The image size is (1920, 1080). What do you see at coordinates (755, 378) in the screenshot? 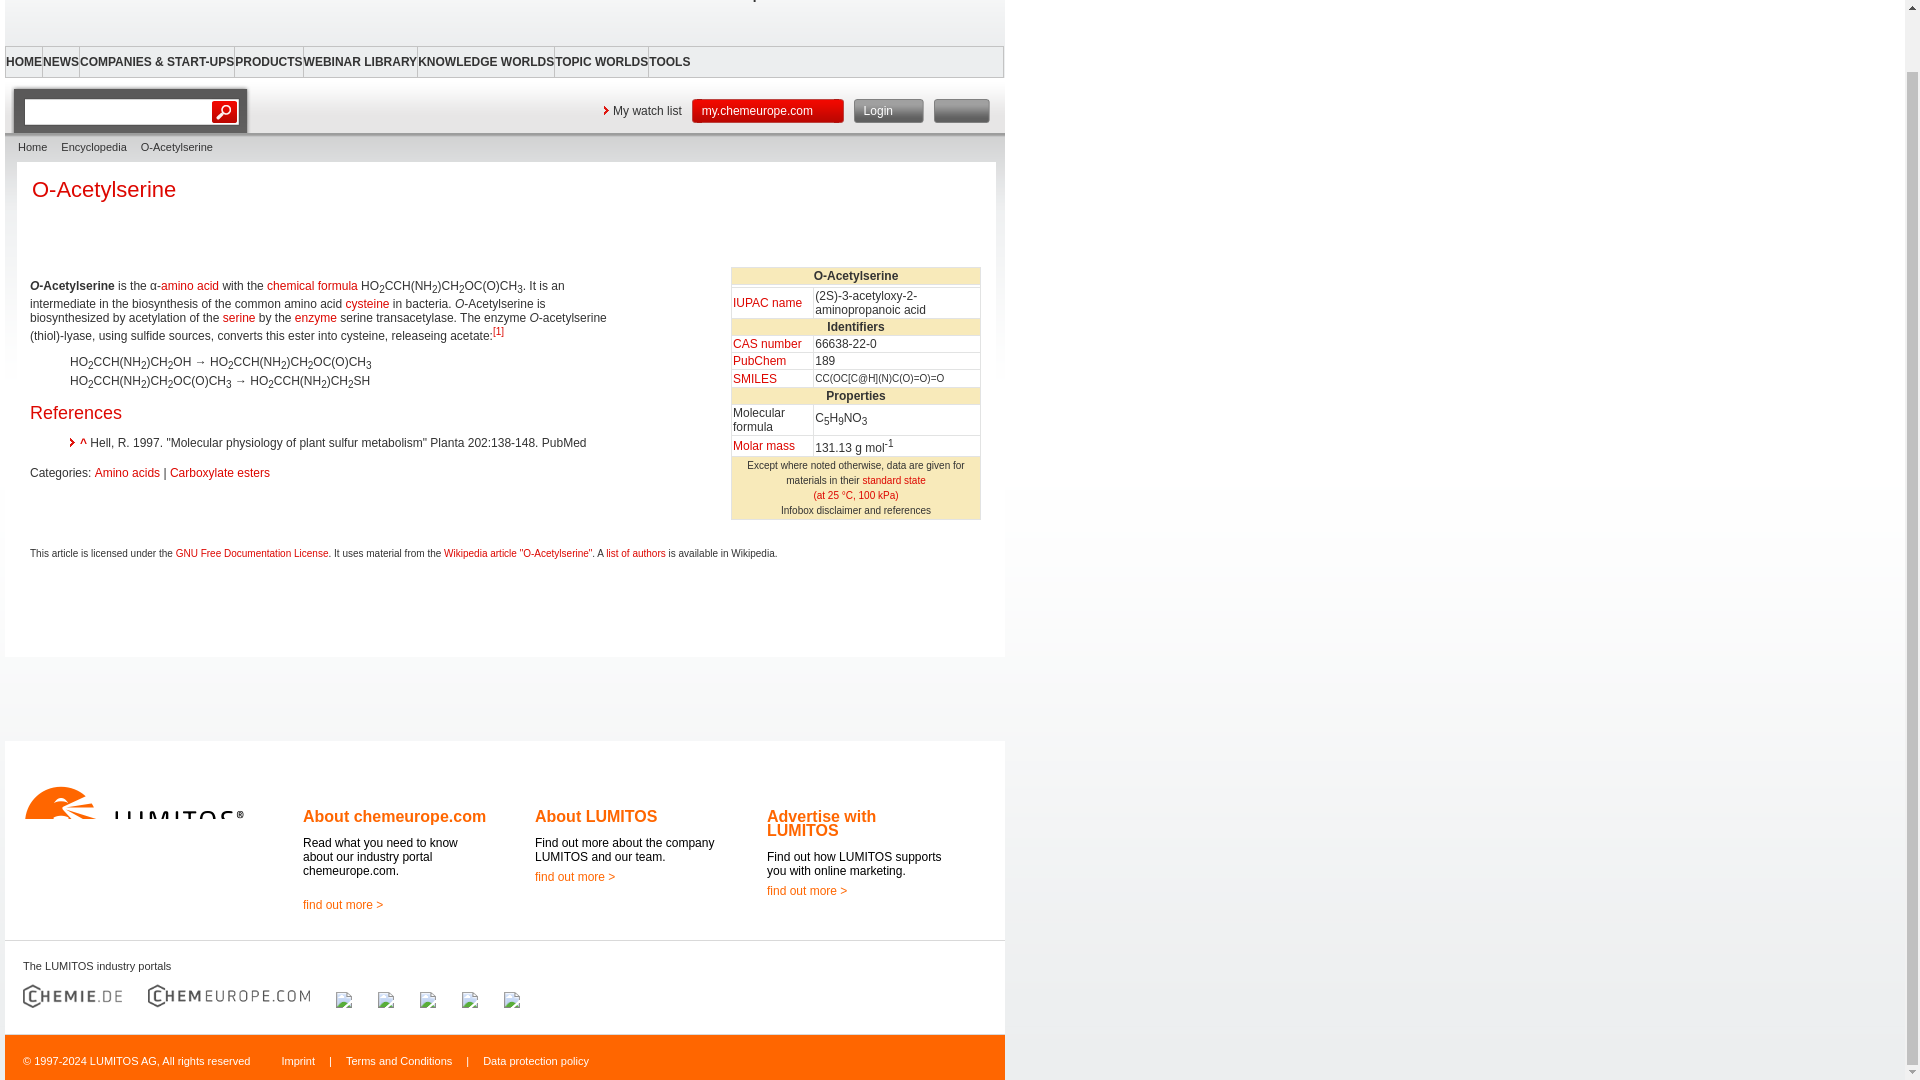
I see `SMILES` at bounding box center [755, 378].